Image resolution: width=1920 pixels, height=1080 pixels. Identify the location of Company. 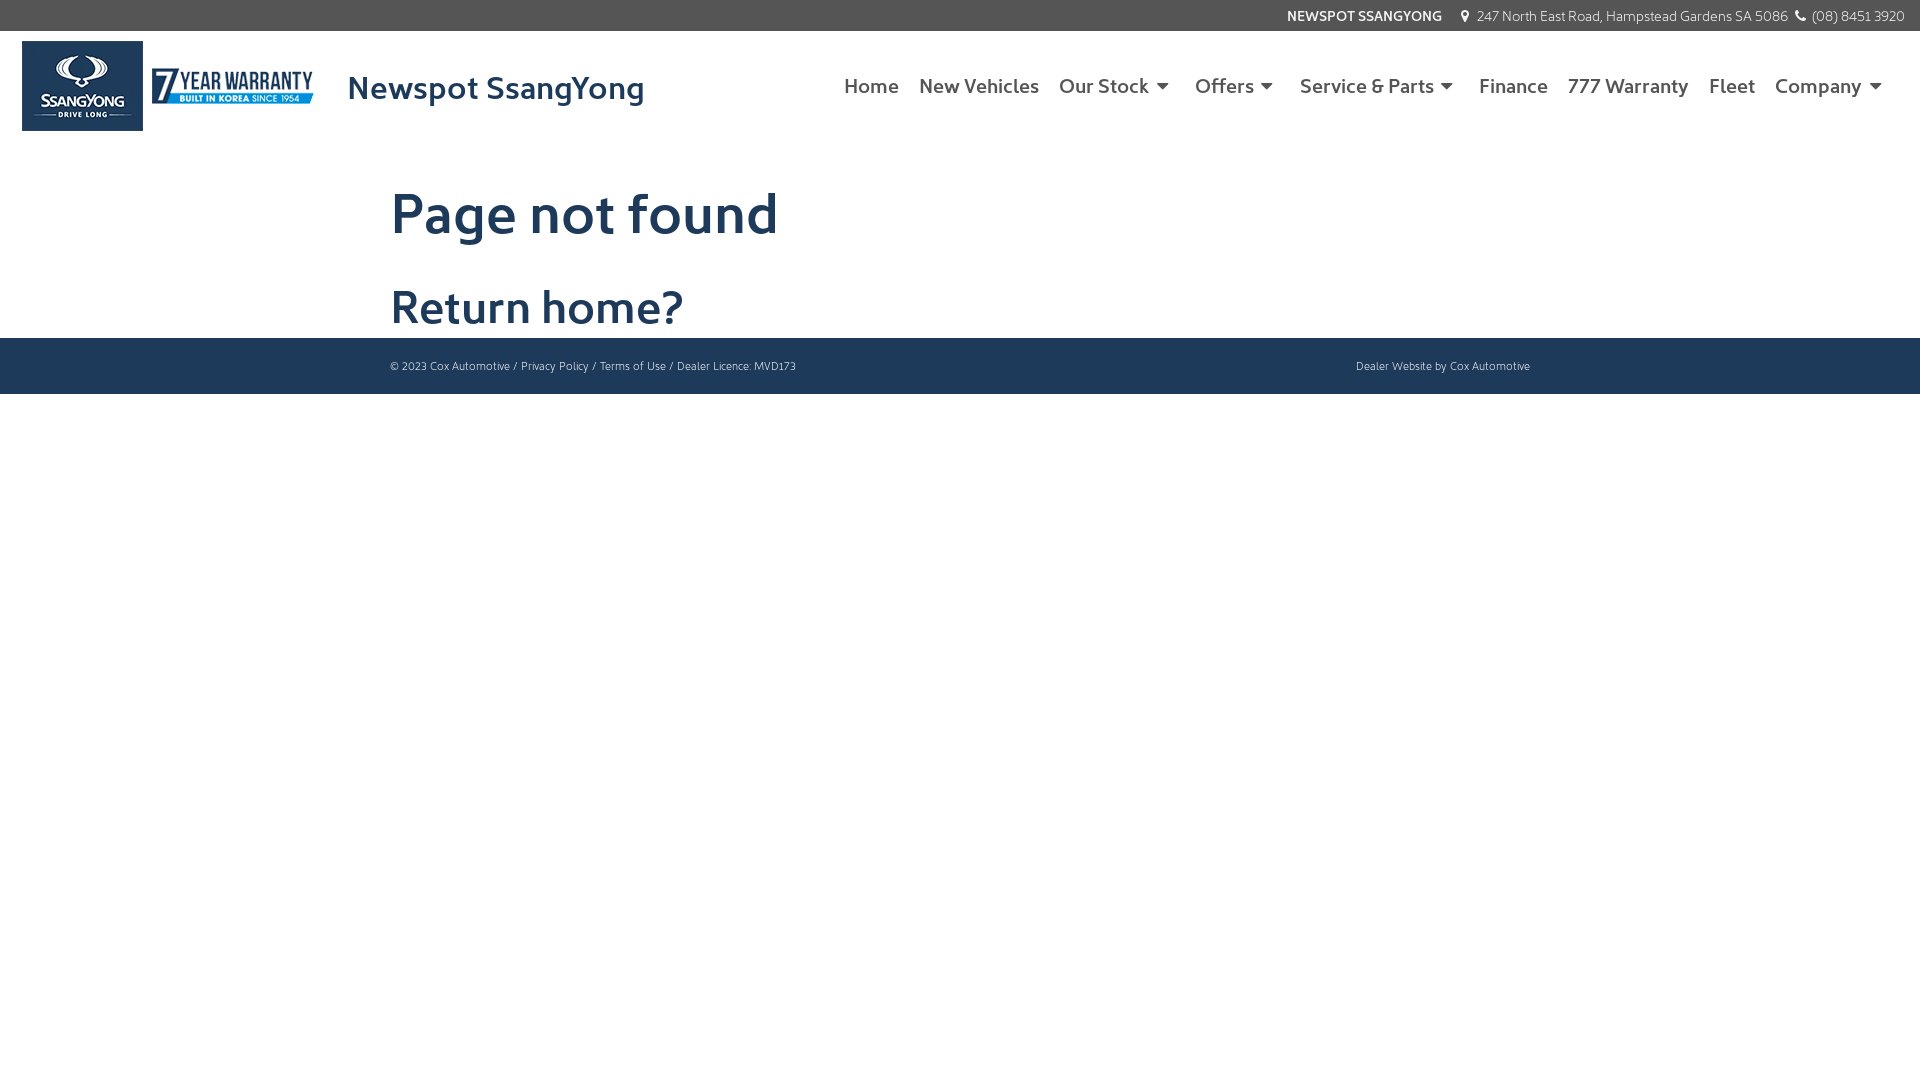
(1832, 84).